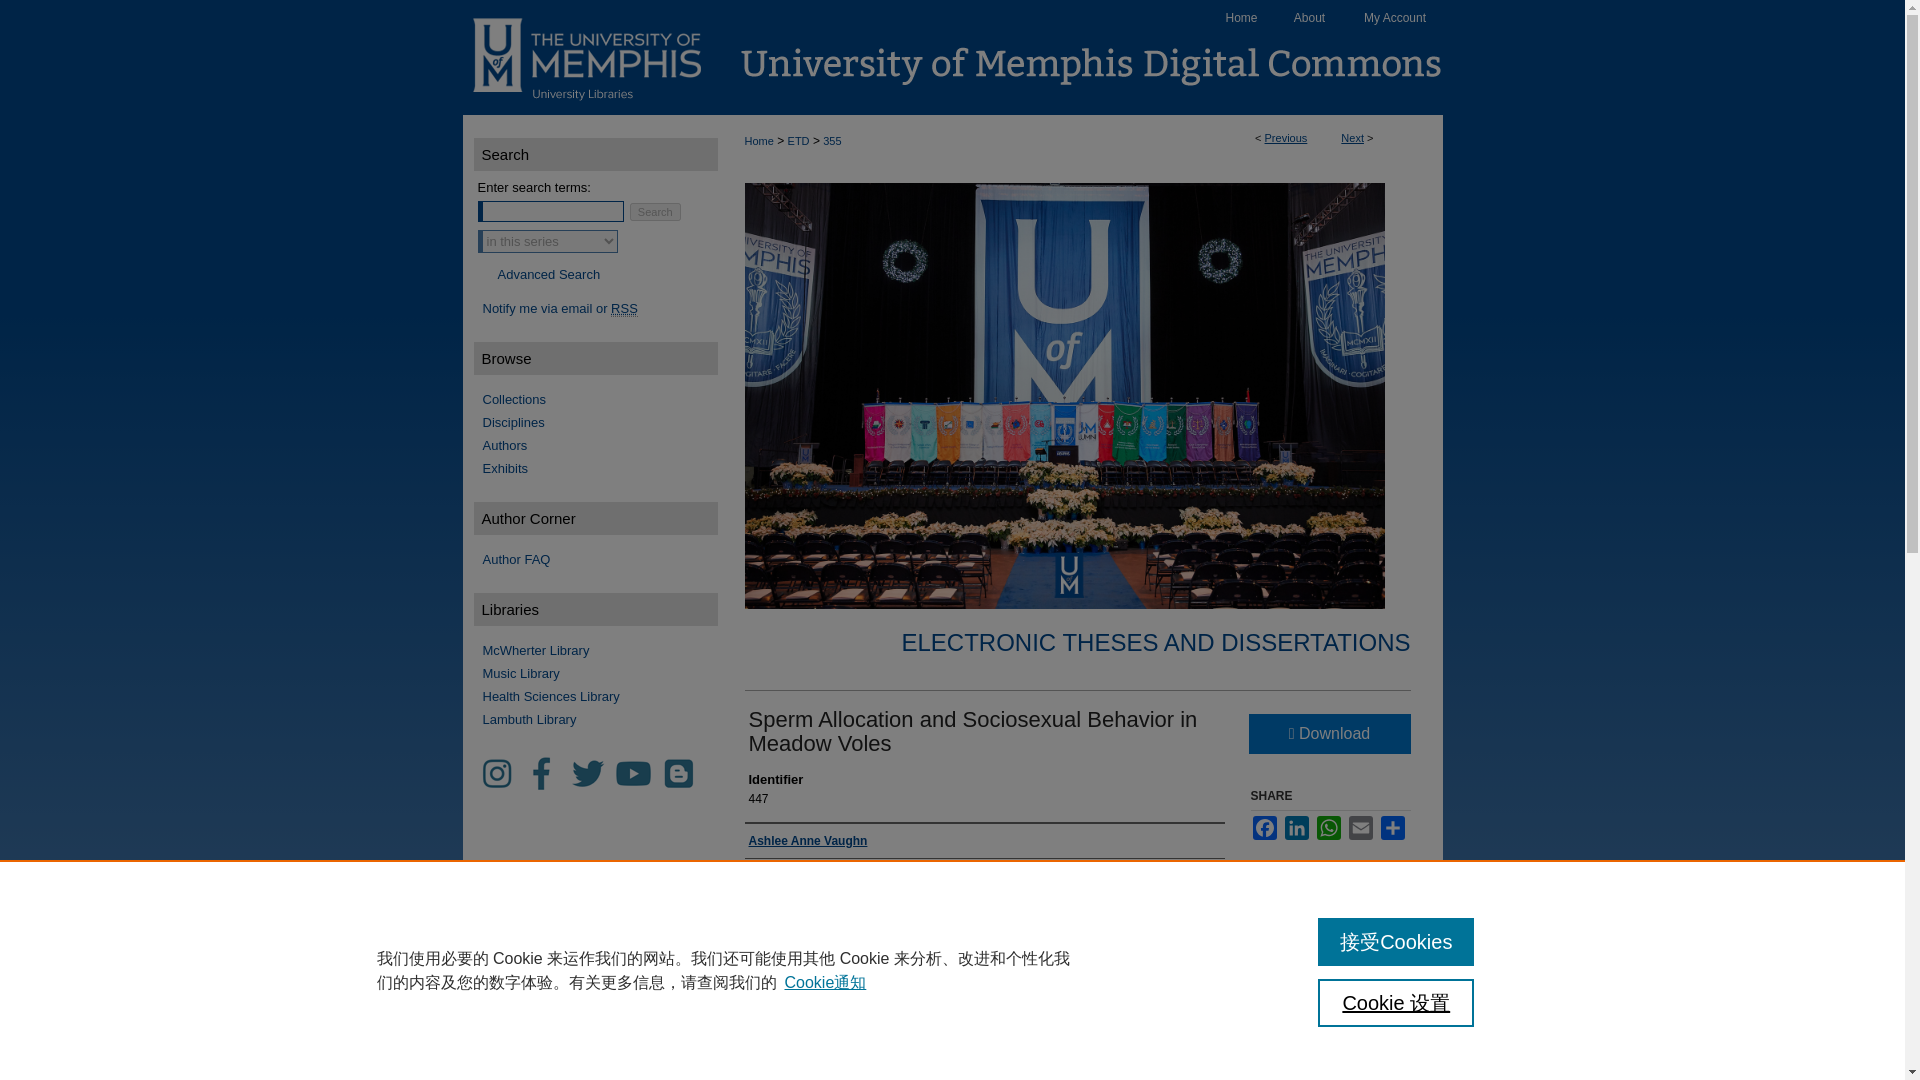 This screenshot has width=1920, height=1080. What do you see at coordinates (1156, 642) in the screenshot?
I see `ELECTRONIC THESES AND DISSERTATIONS` at bounding box center [1156, 642].